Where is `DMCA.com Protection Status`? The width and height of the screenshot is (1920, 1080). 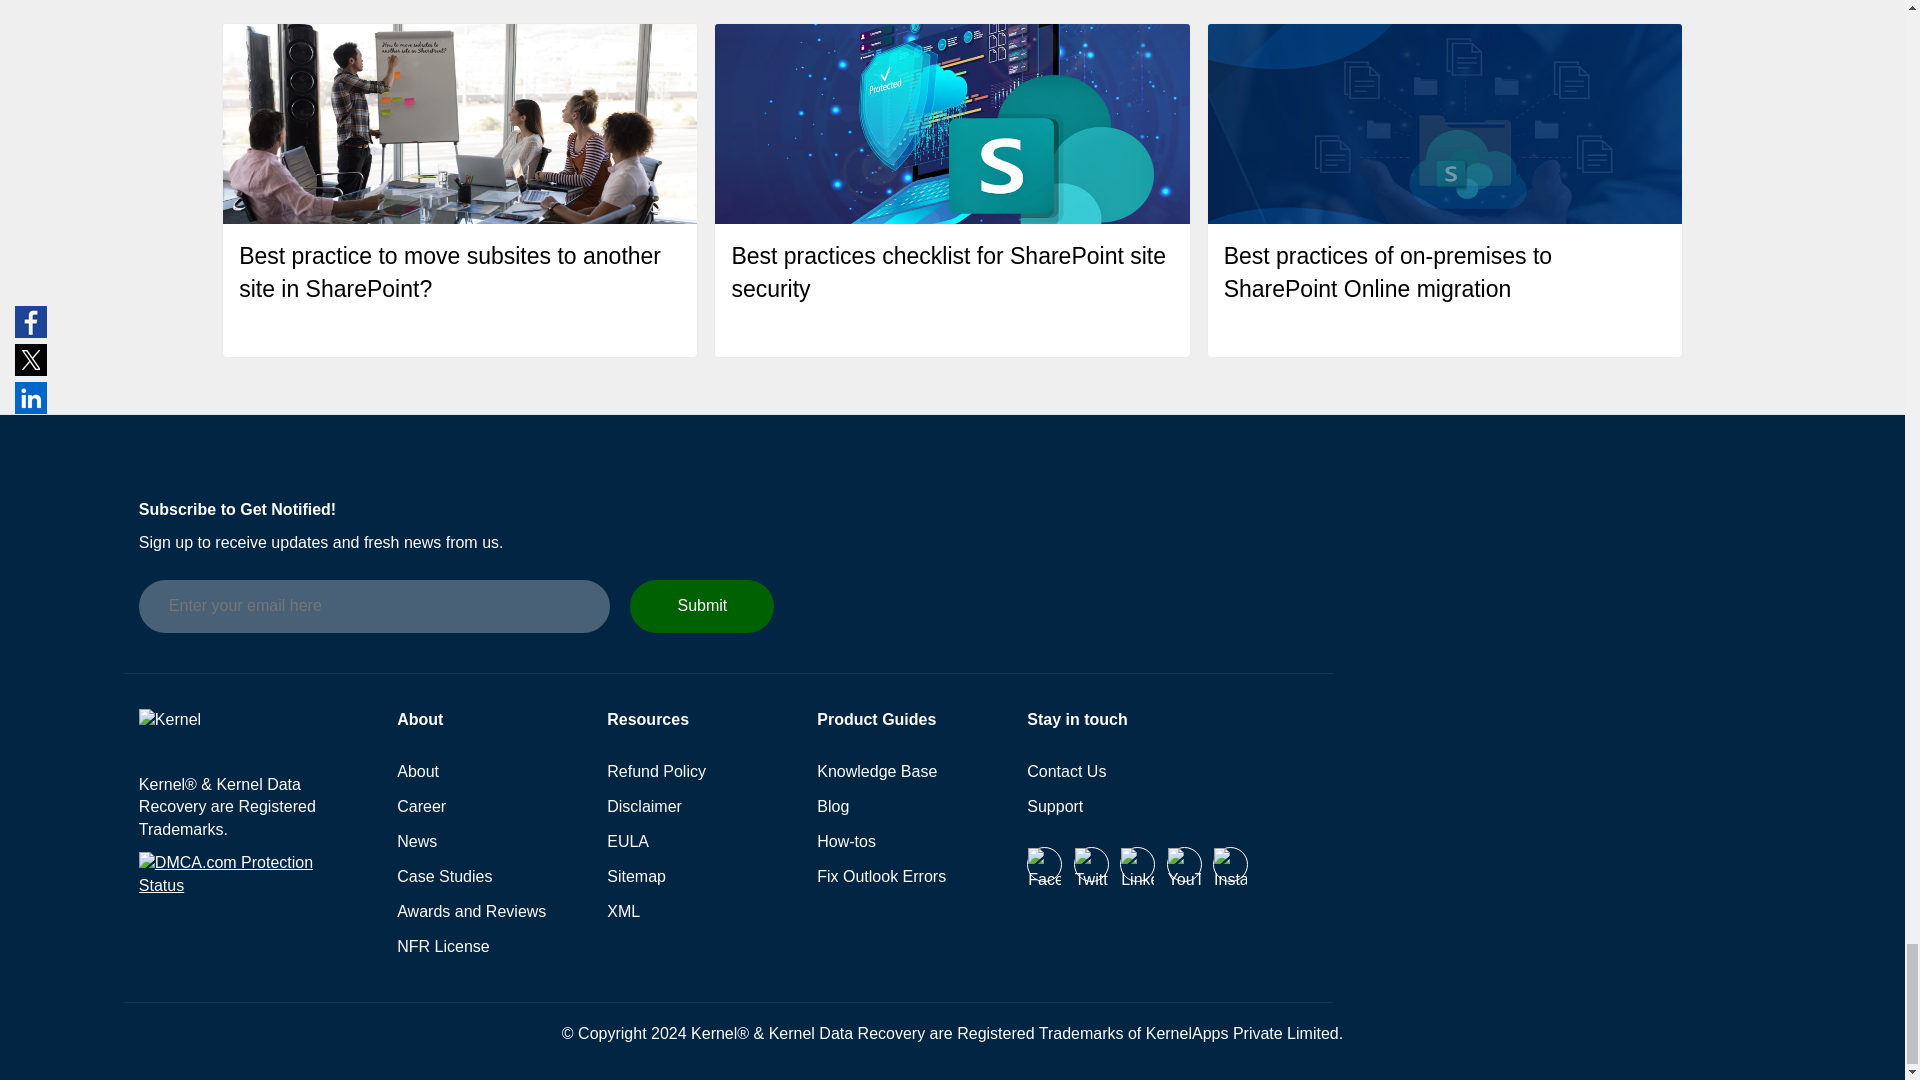 DMCA.com Protection Status is located at coordinates (250, 888).